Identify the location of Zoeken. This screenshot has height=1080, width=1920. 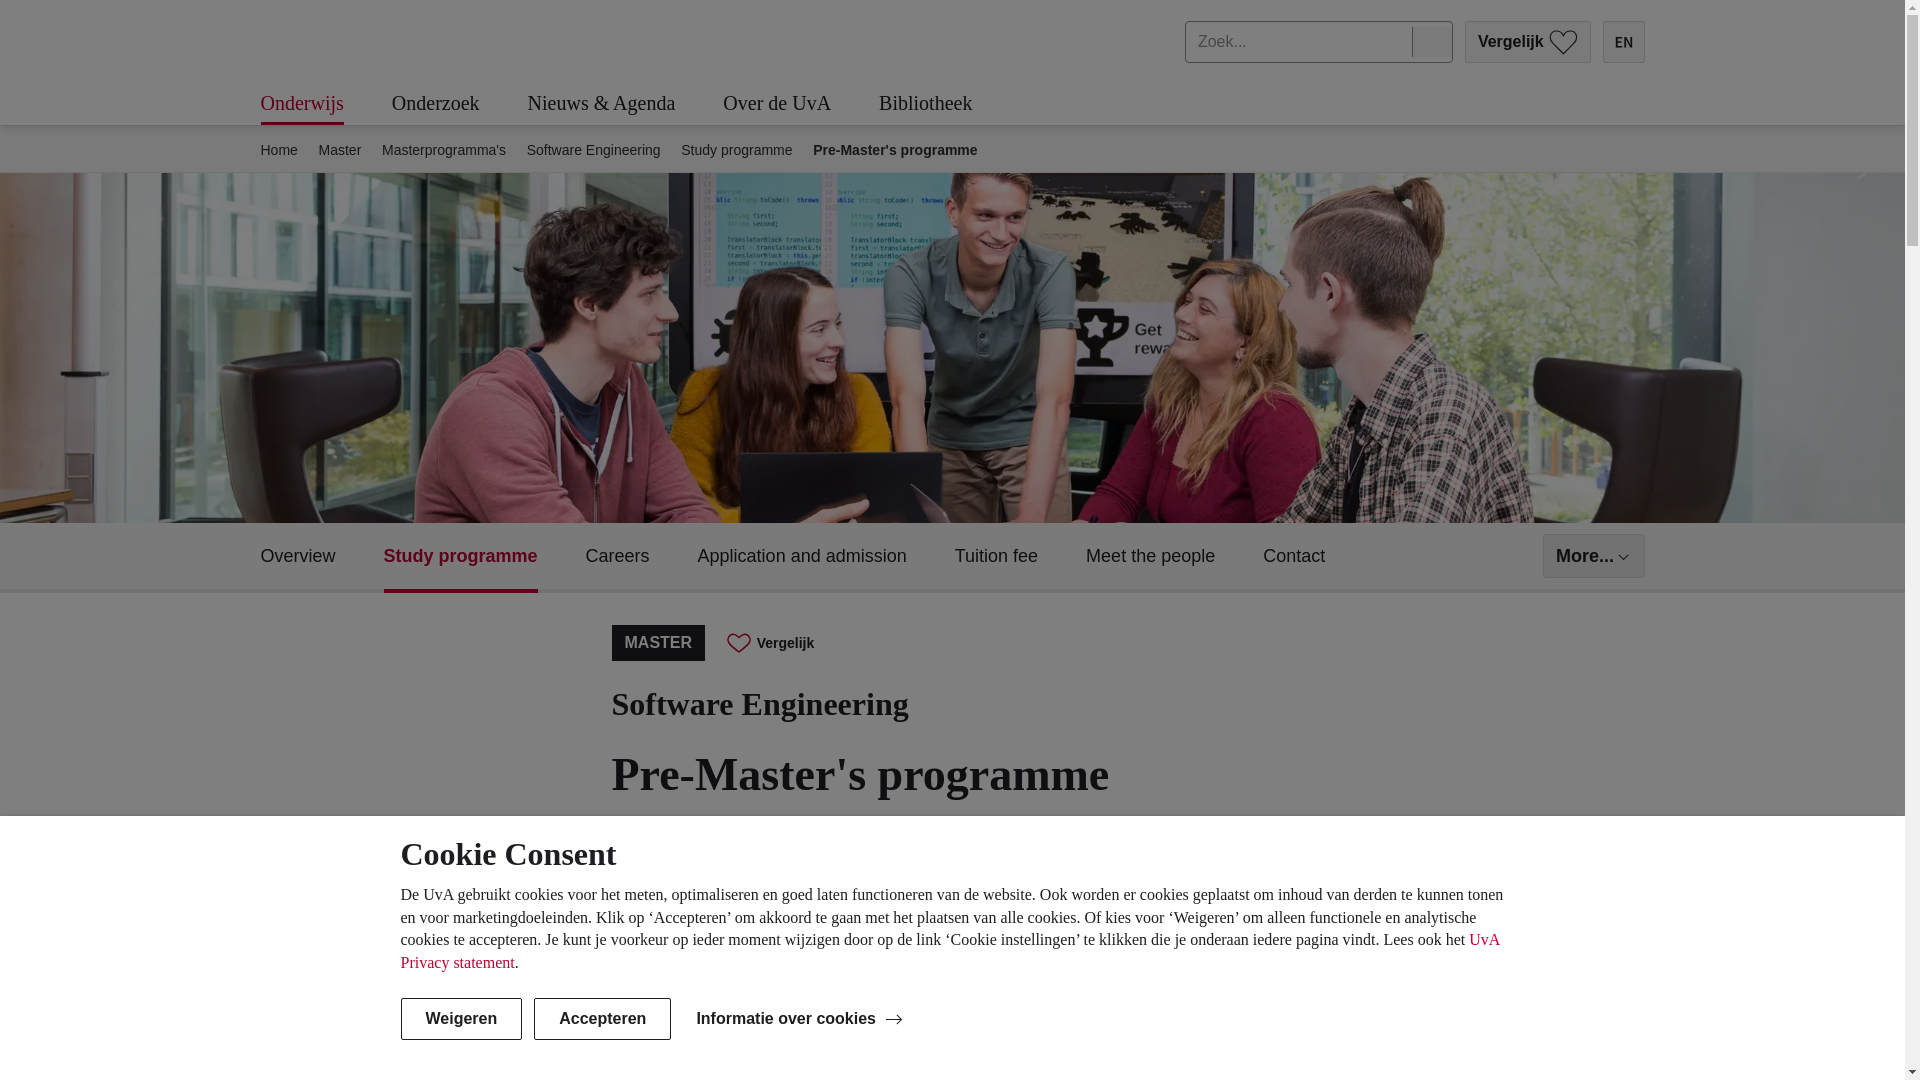
(1431, 42).